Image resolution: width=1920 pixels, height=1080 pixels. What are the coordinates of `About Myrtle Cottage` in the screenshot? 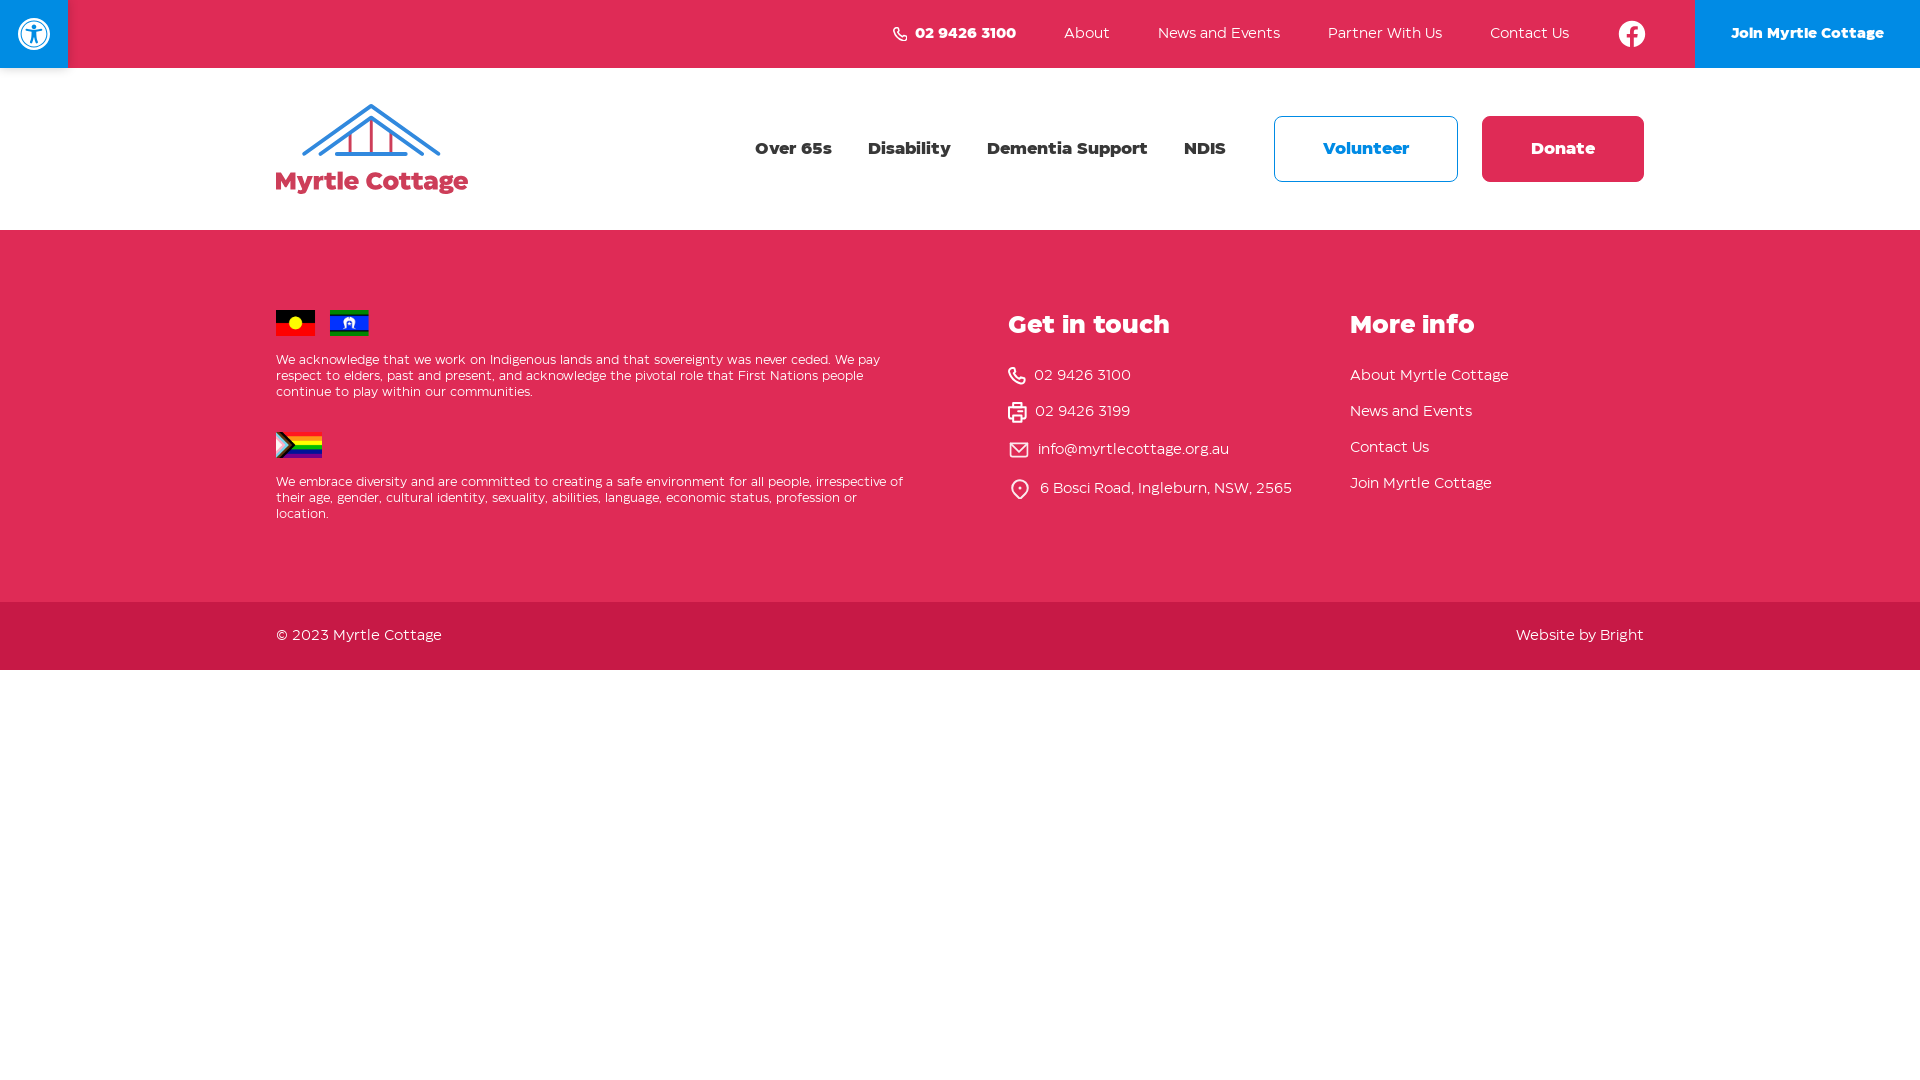 It's located at (1430, 376).